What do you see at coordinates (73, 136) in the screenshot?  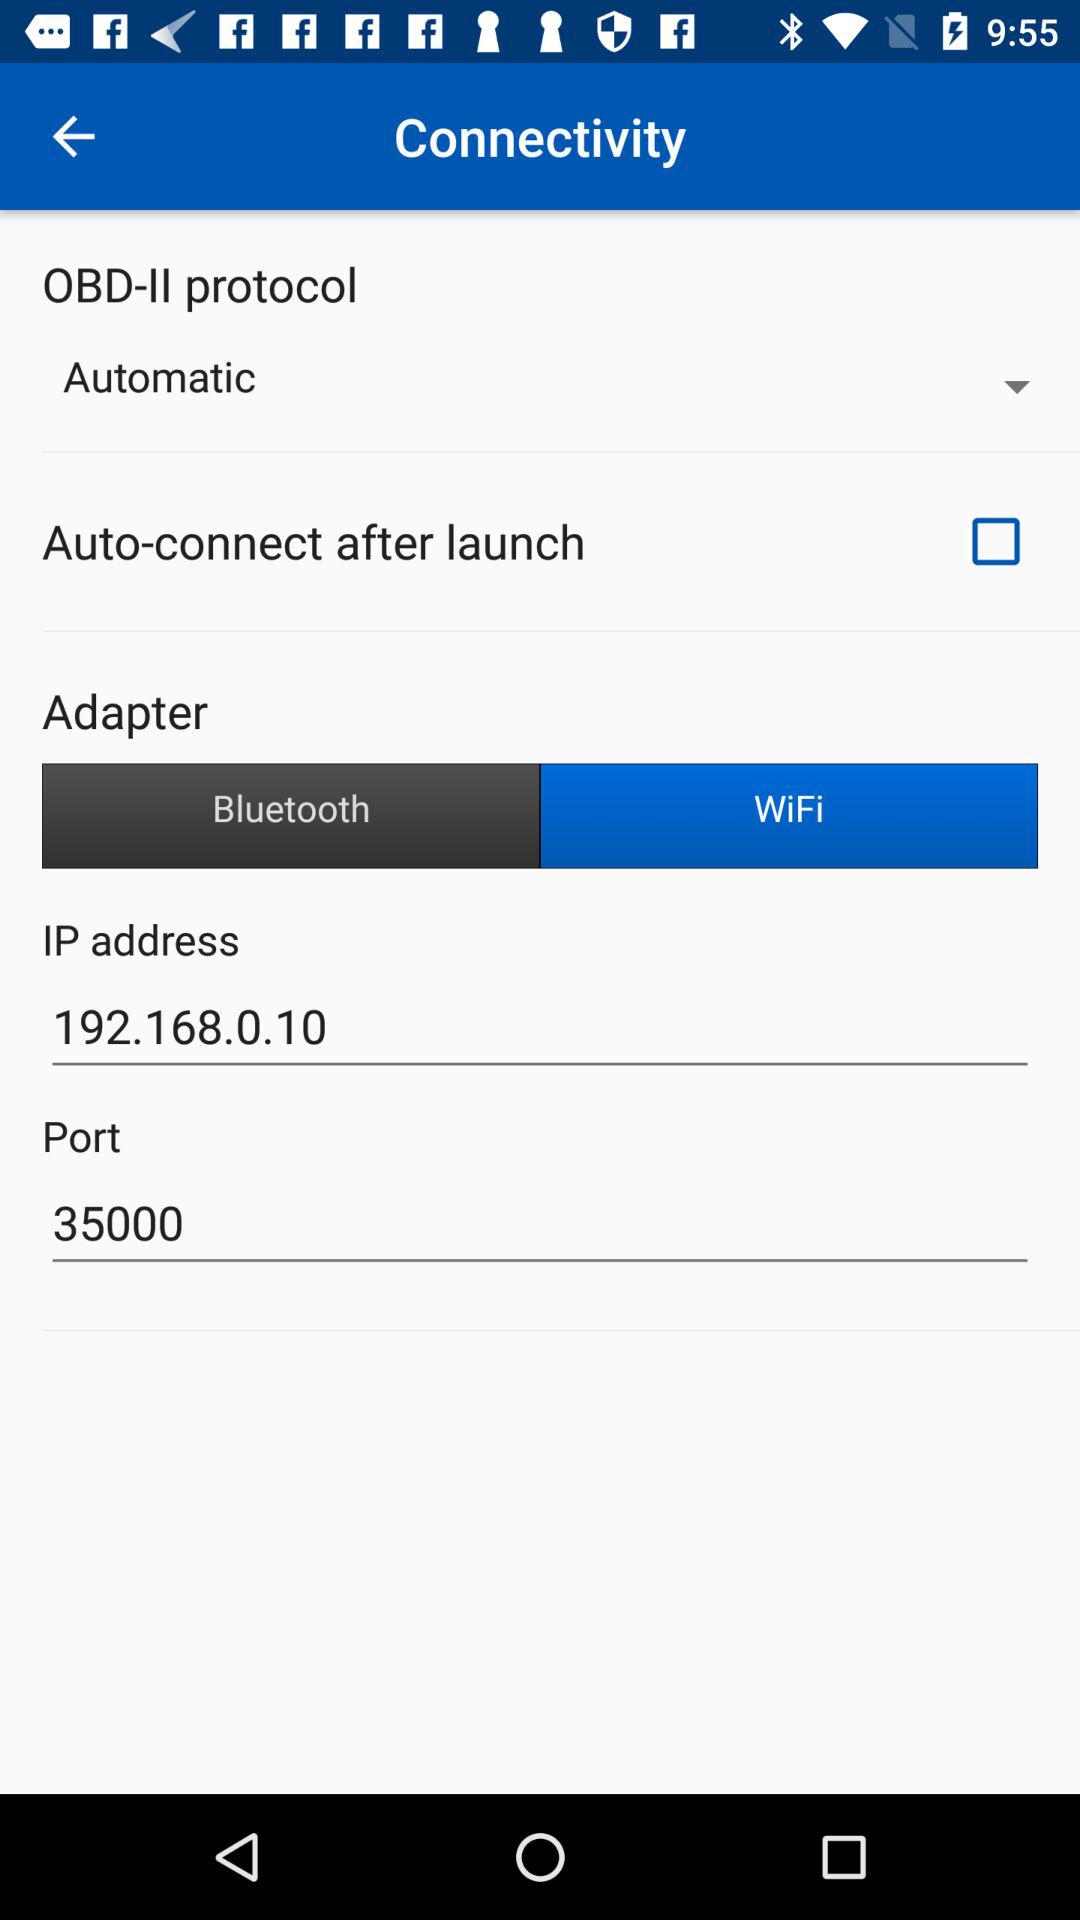 I see `turn off the icon next to the connectivity icon` at bounding box center [73, 136].